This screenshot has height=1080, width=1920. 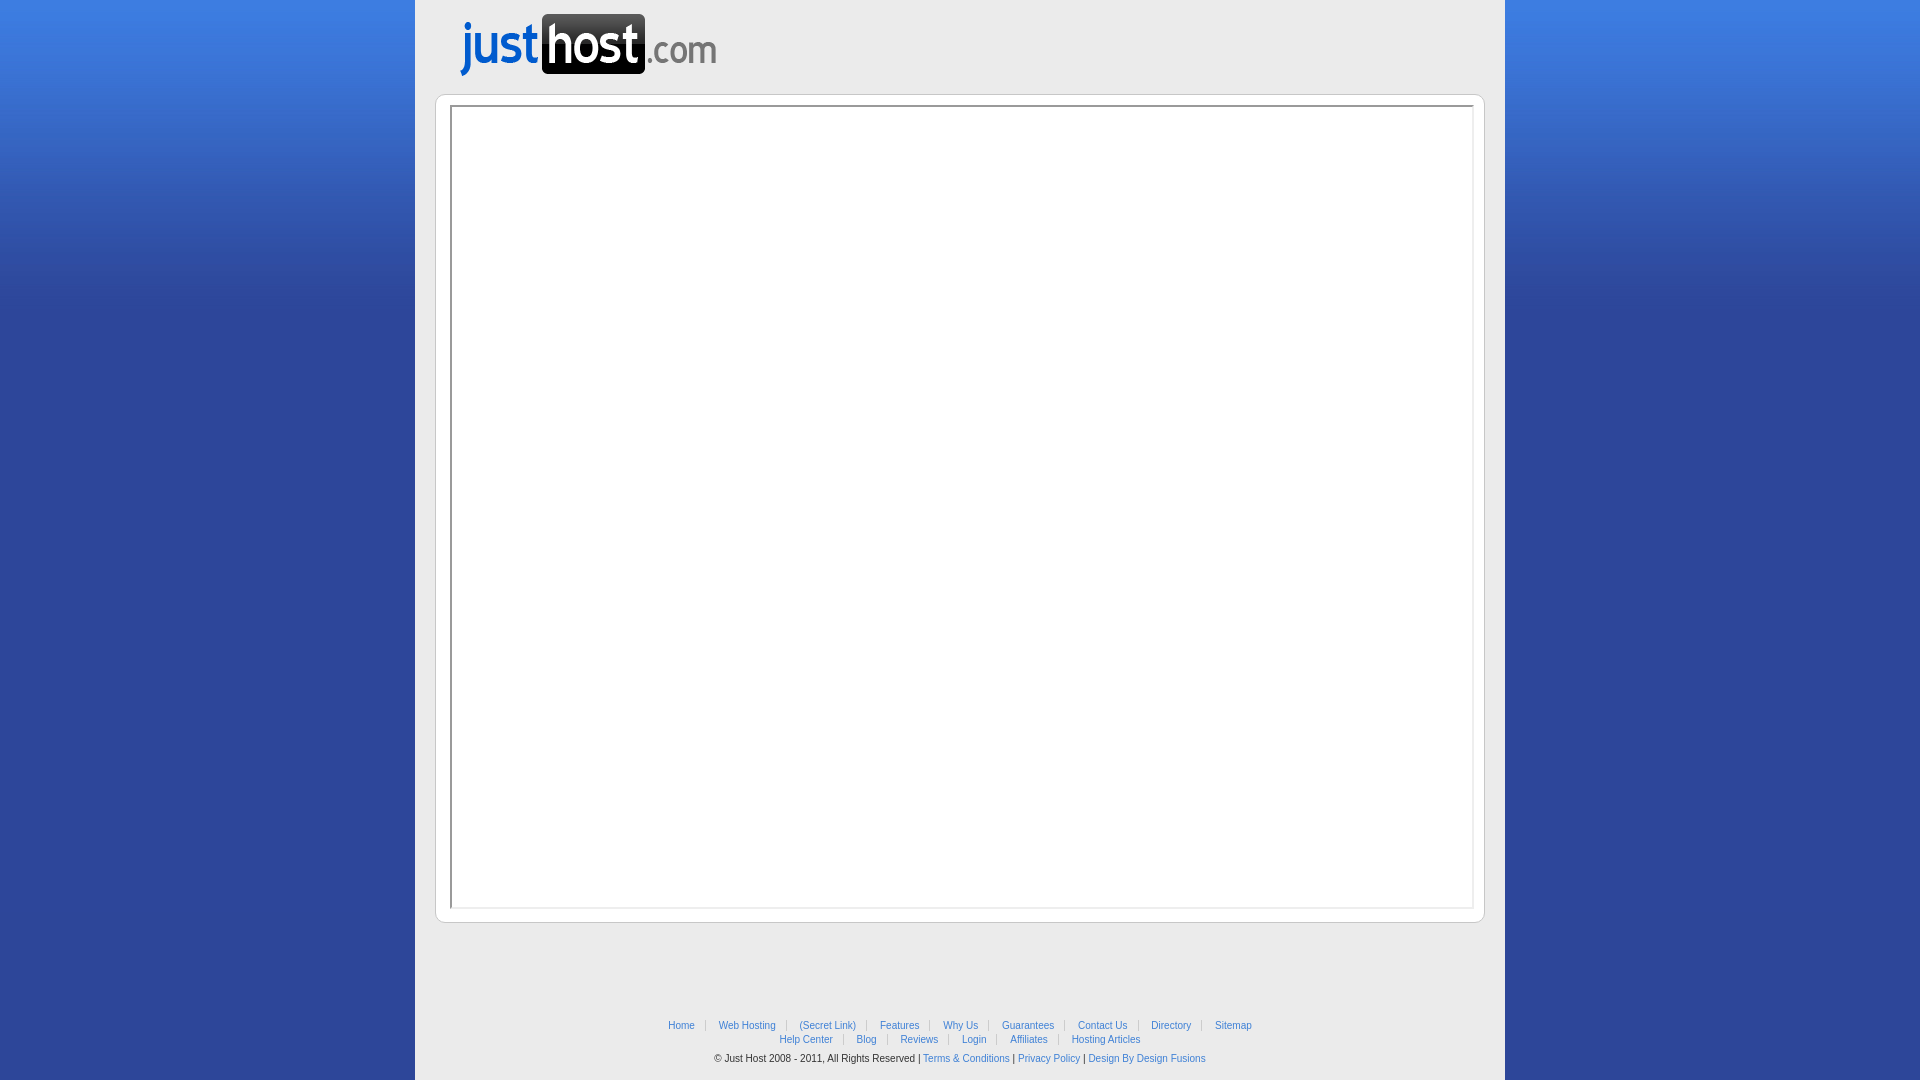 What do you see at coordinates (966, 1058) in the screenshot?
I see `Terms & Conditions` at bounding box center [966, 1058].